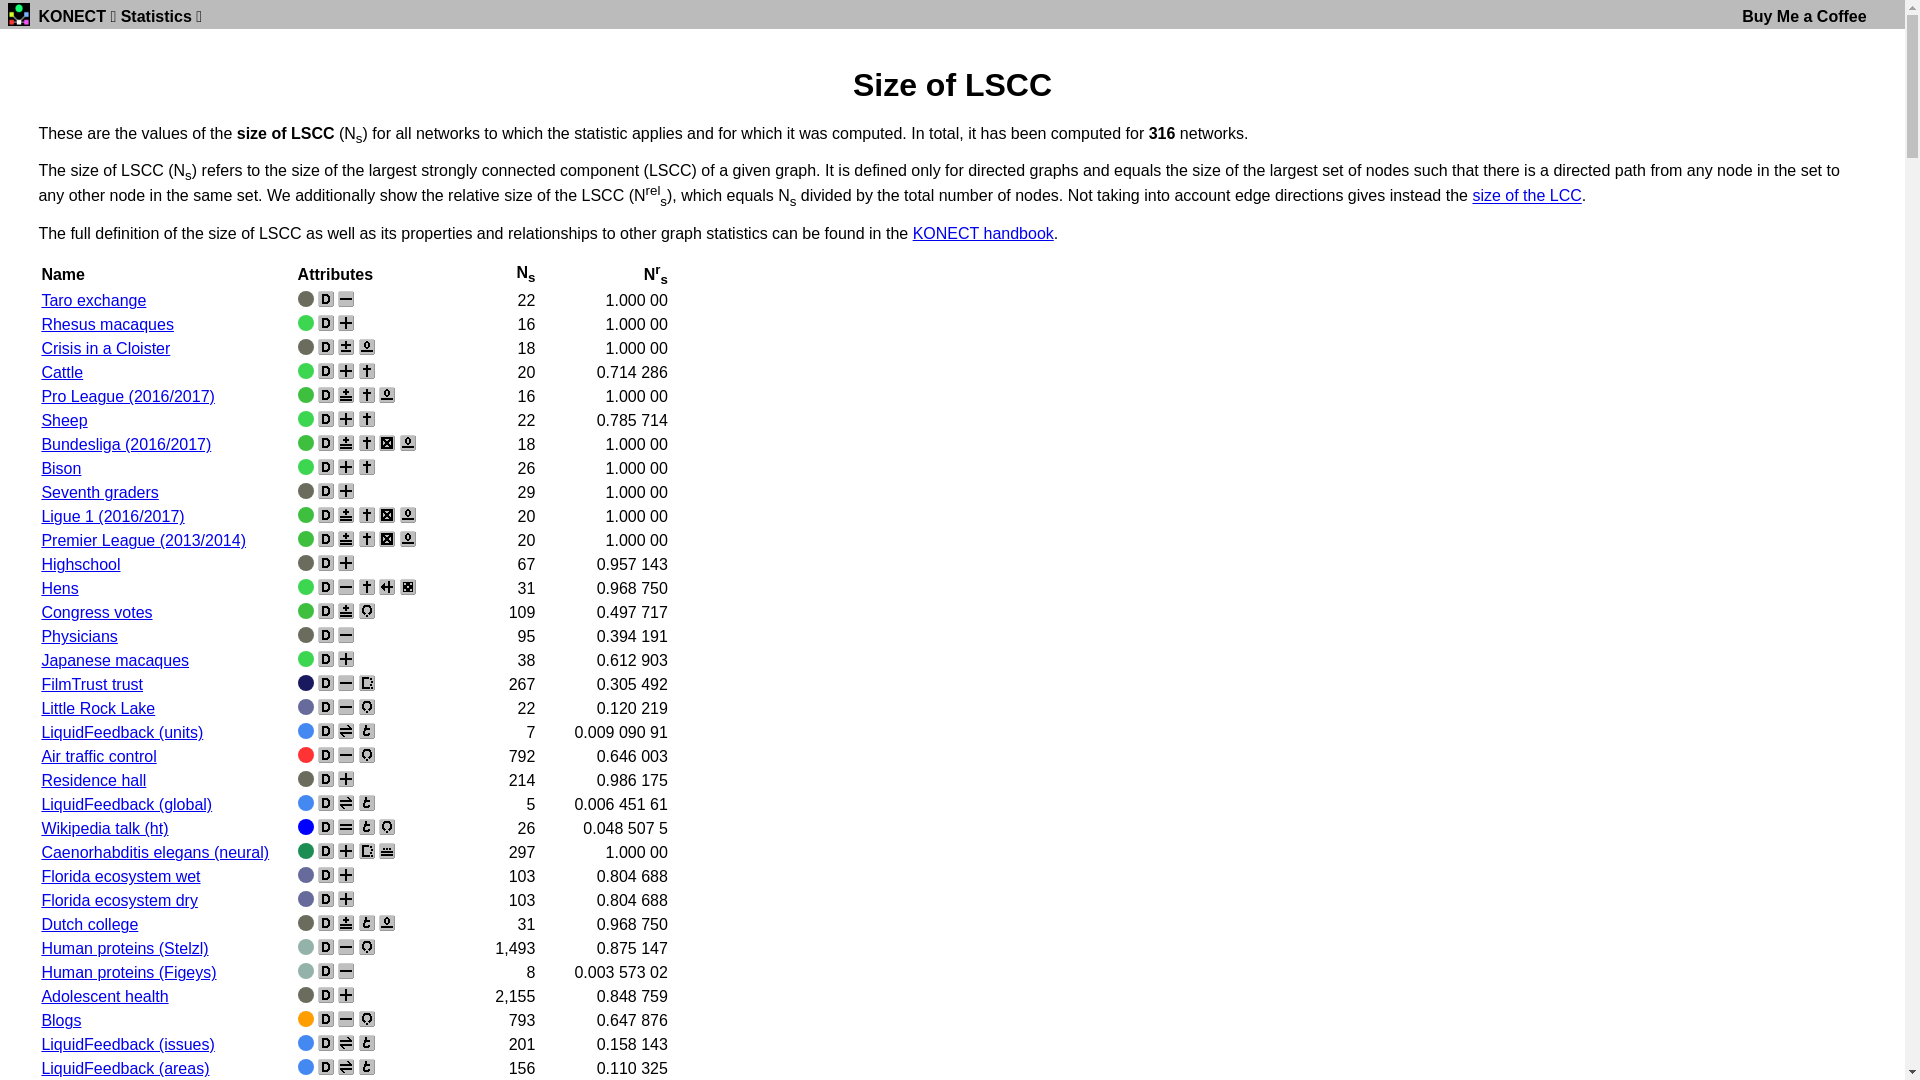 The image size is (1920, 1080). I want to click on Neural network, so click(306, 851).